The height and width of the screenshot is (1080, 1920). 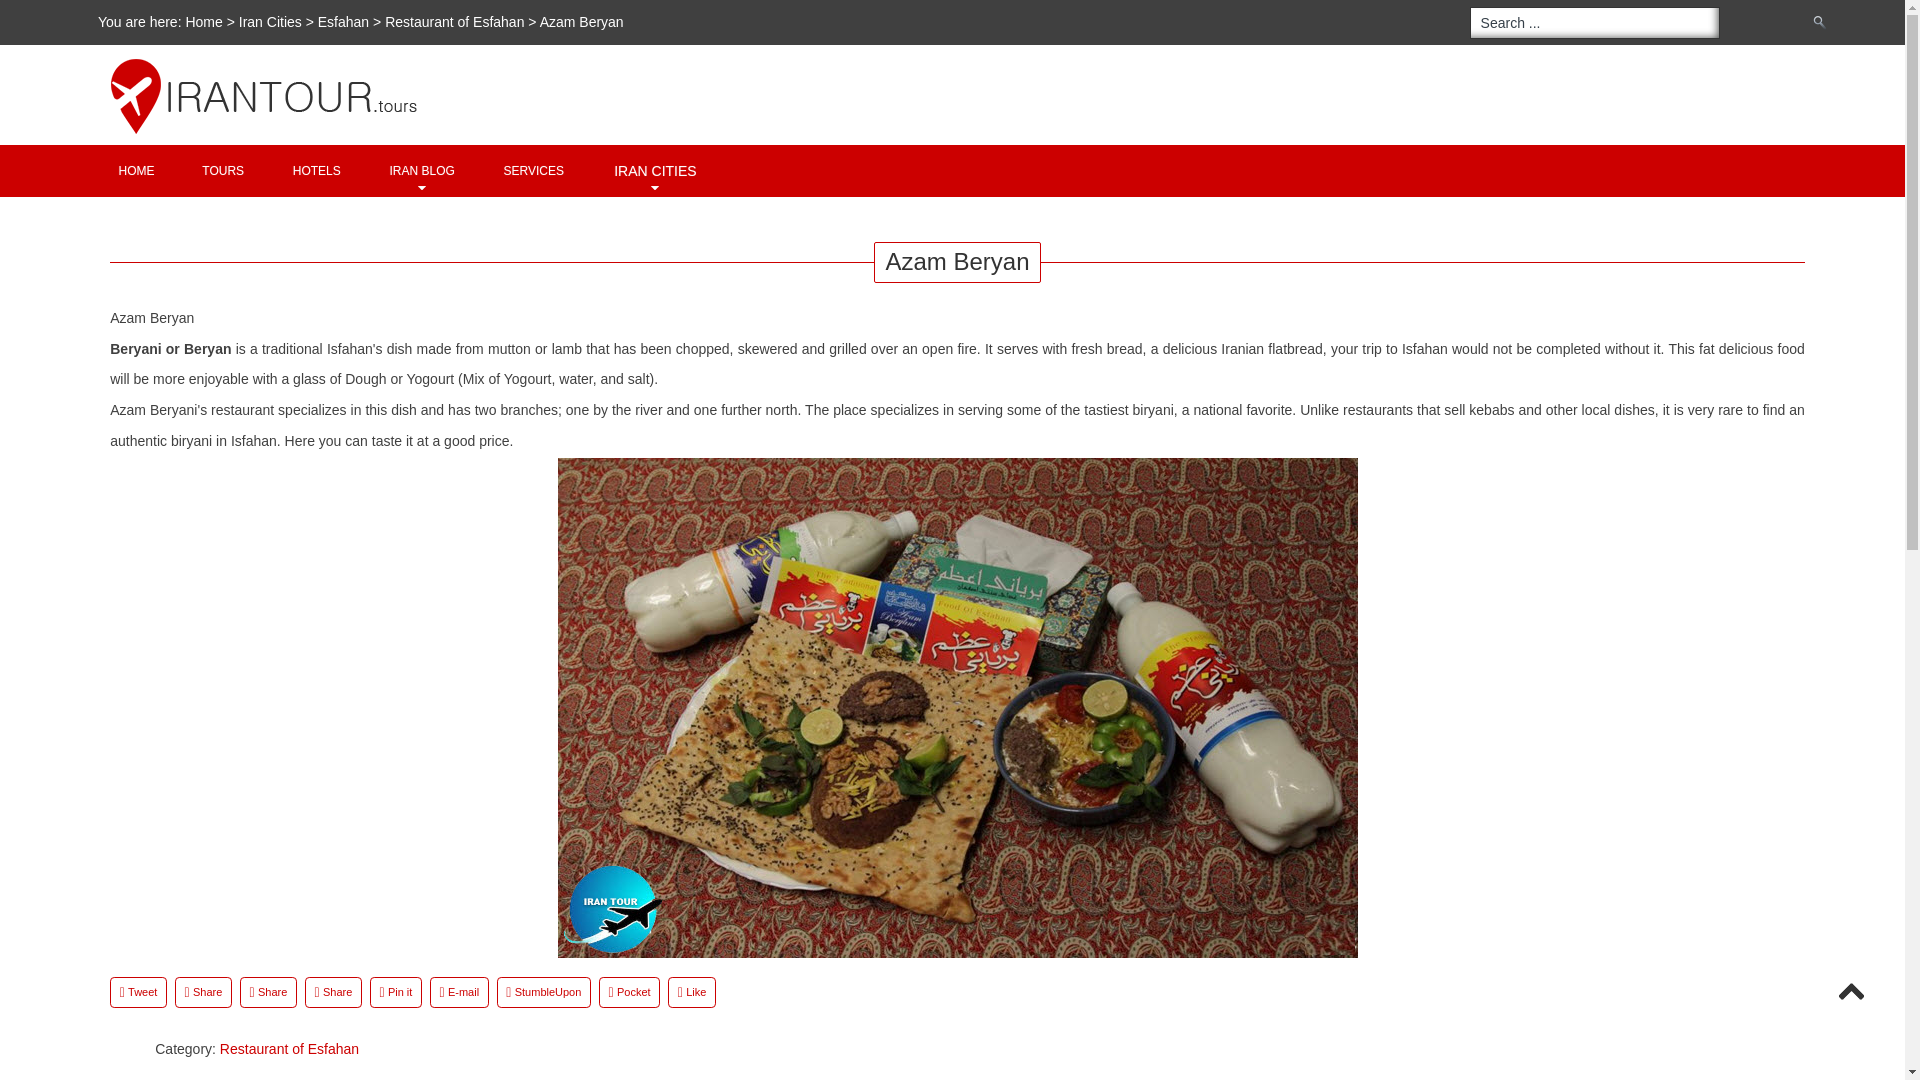 I want to click on IRAN CITIES, so click(x=654, y=170).